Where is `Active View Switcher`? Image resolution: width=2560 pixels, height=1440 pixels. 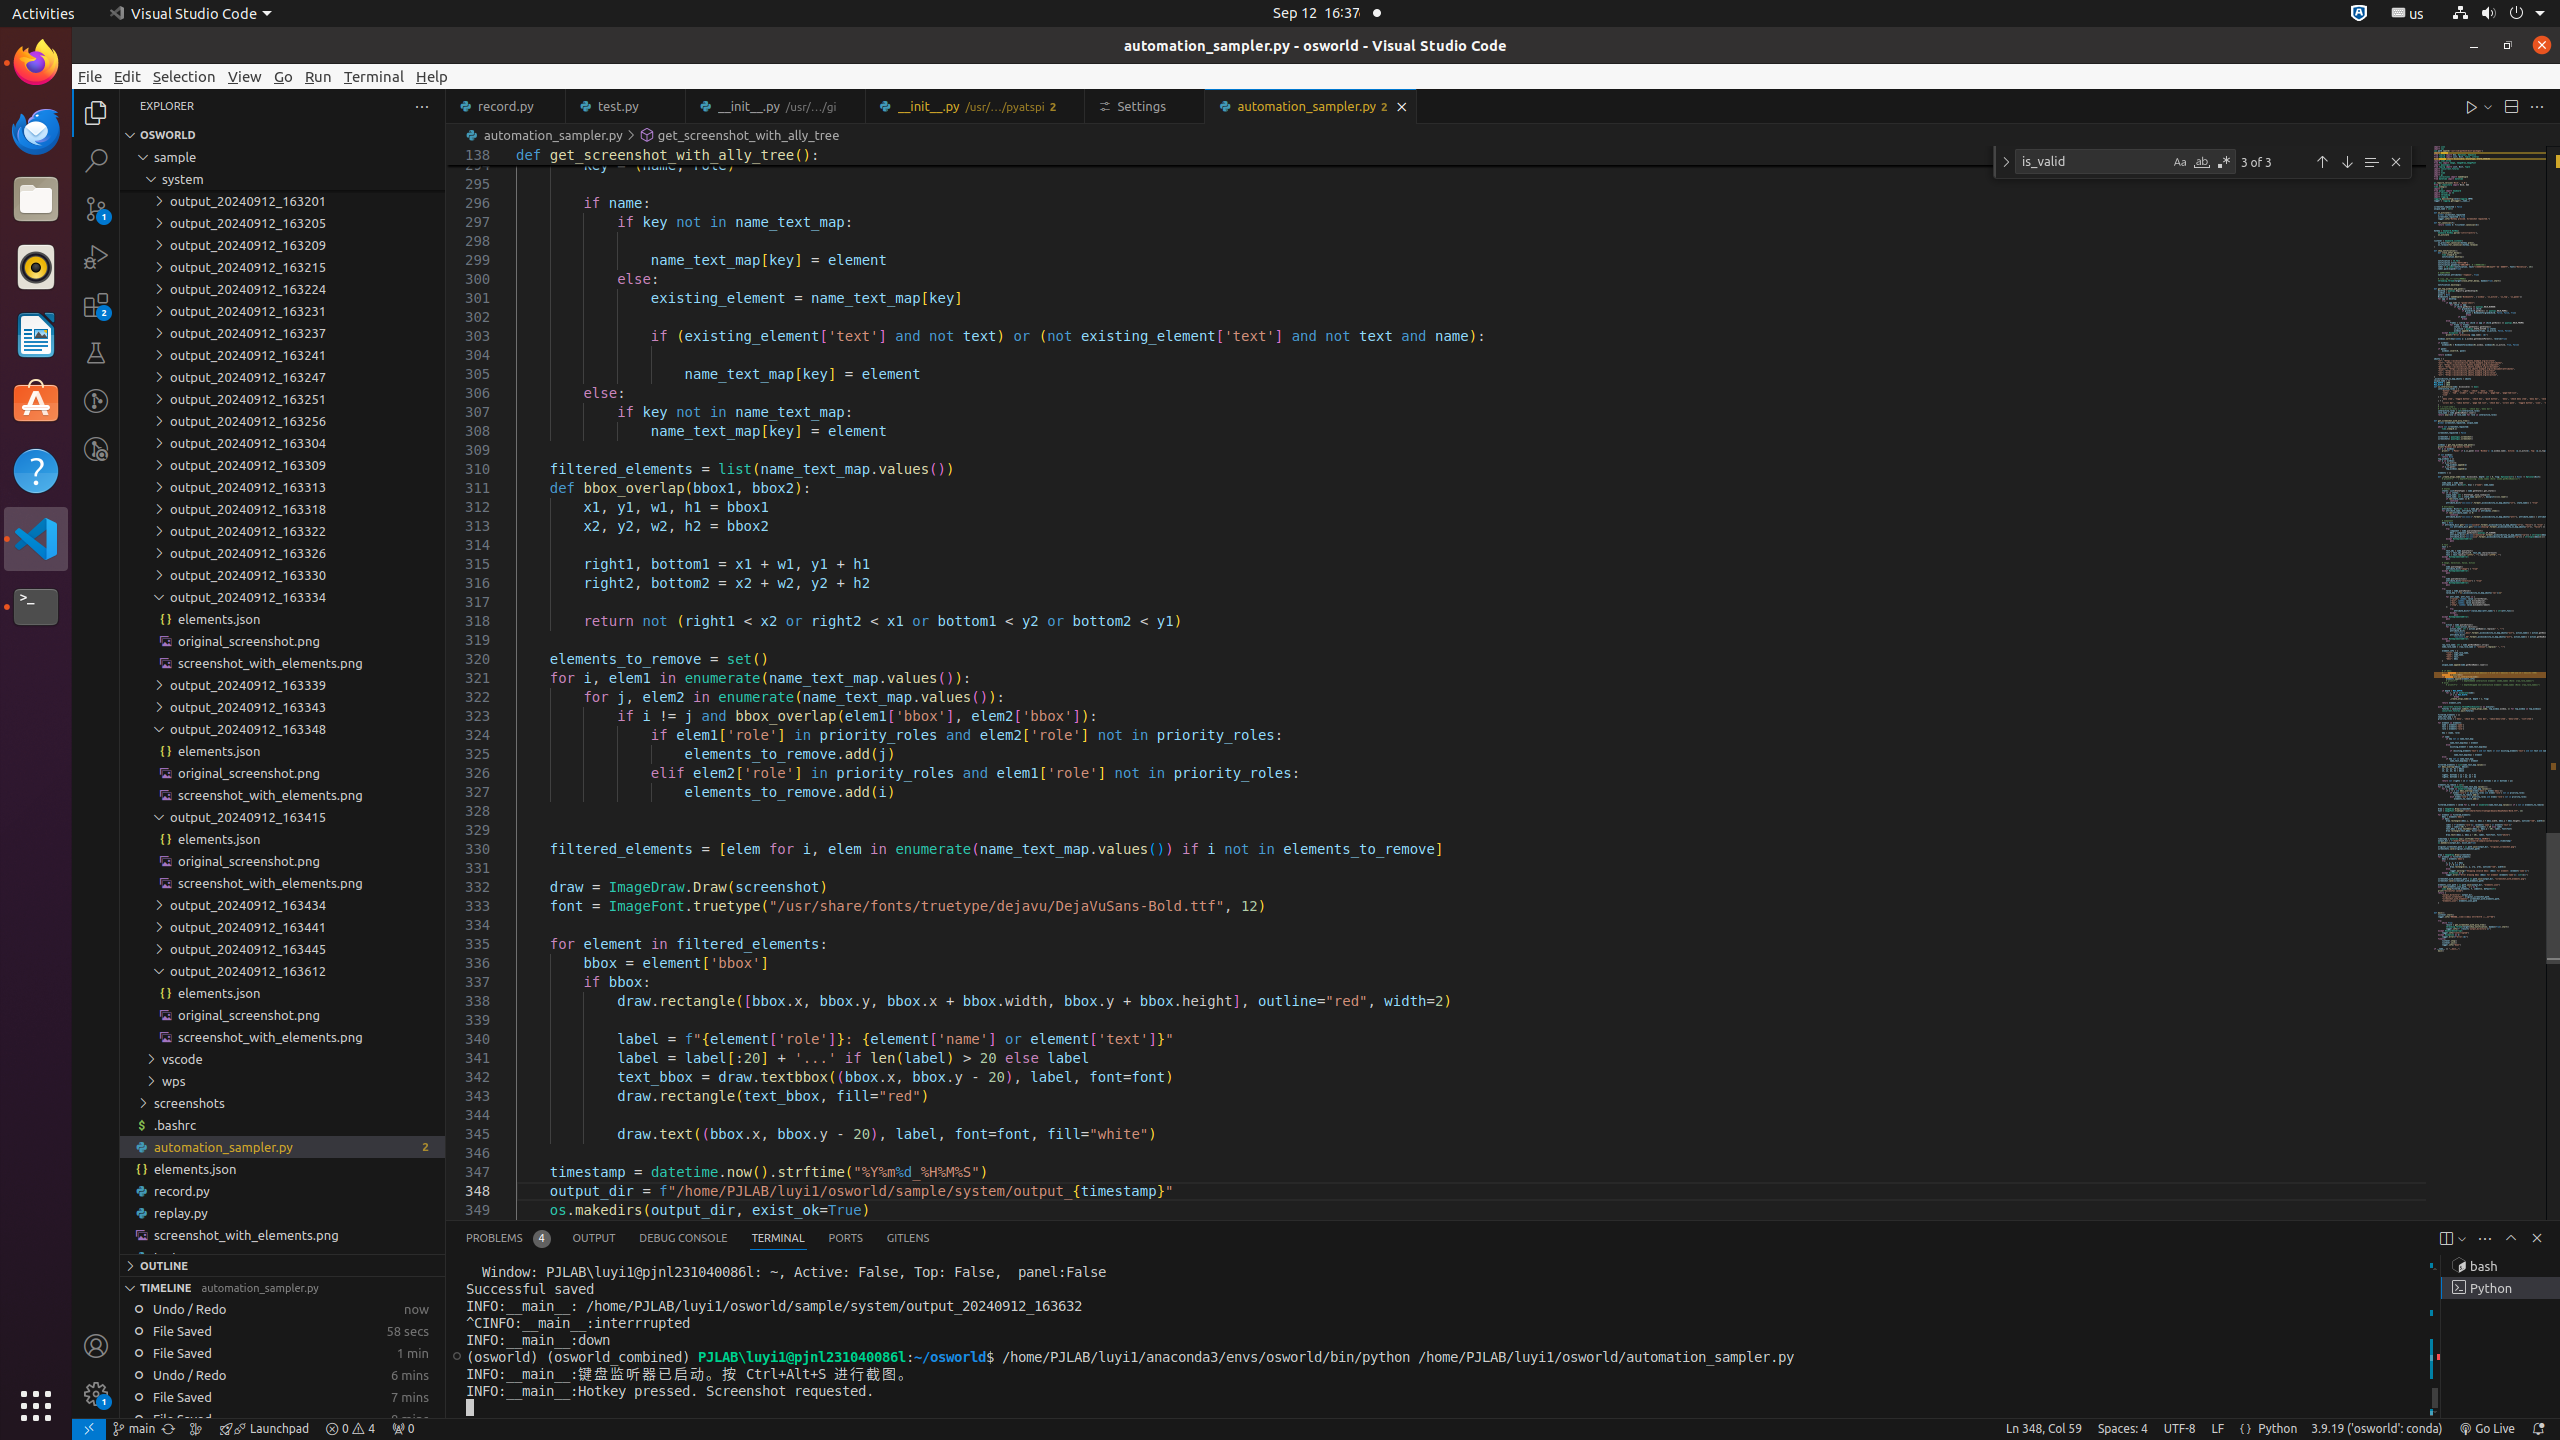 Active View Switcher is located at coordinates (698, 1238).